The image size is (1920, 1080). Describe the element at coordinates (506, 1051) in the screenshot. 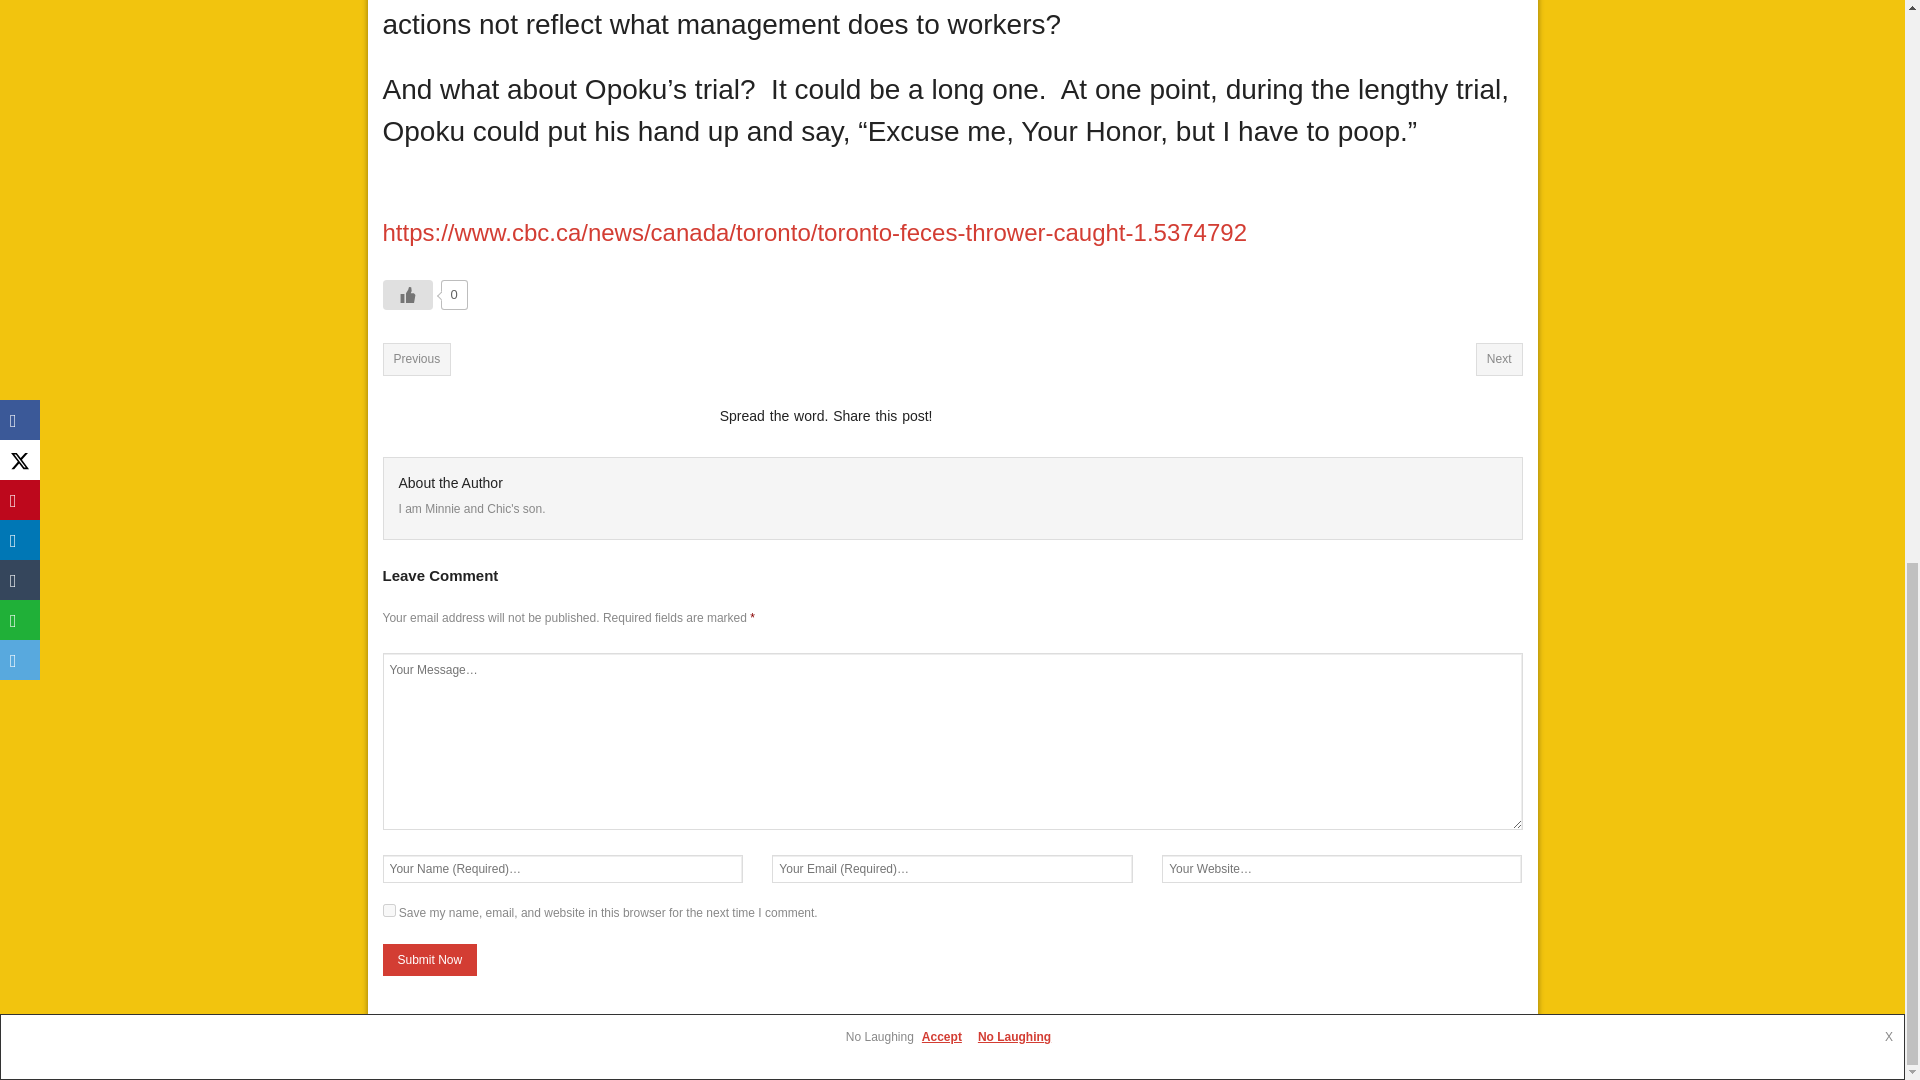

I see `Think Up Themes Ltd` at that location.